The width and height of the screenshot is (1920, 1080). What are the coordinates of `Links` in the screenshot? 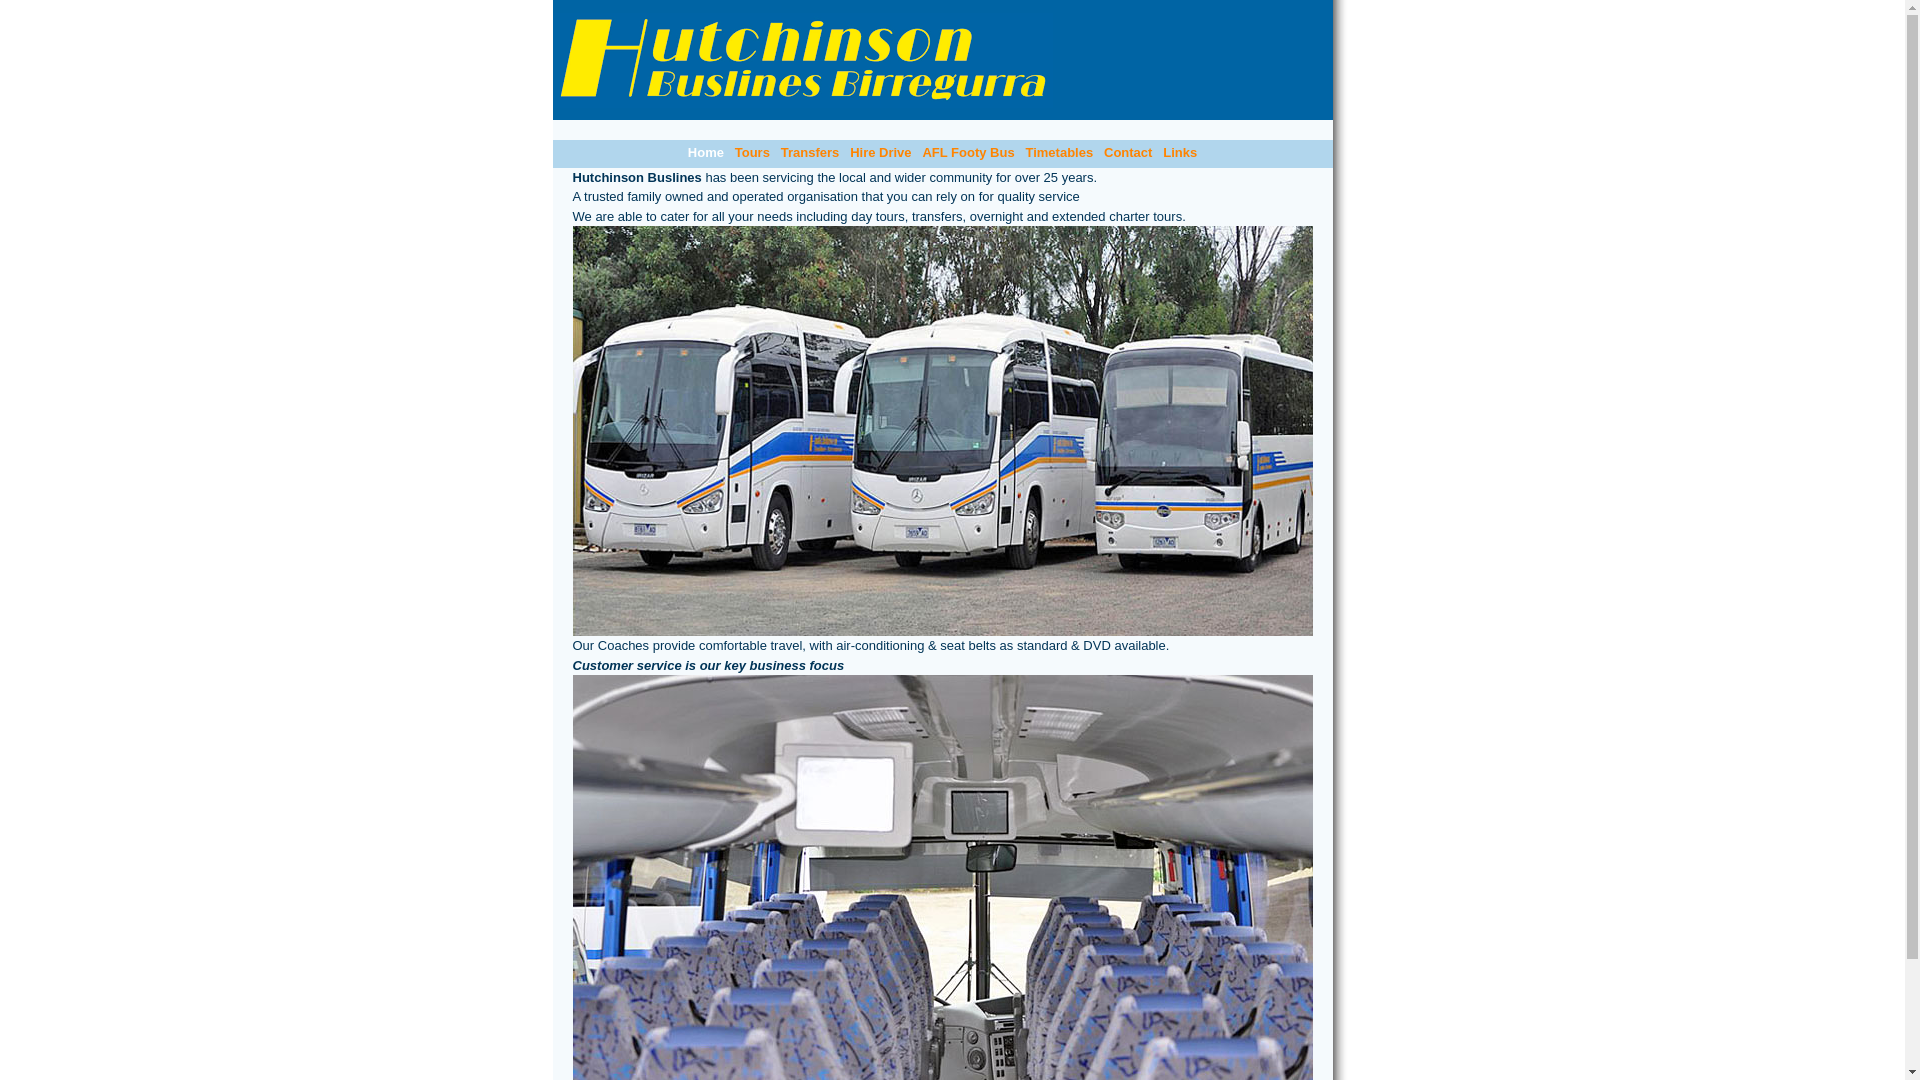 It's located at (1180, 152).